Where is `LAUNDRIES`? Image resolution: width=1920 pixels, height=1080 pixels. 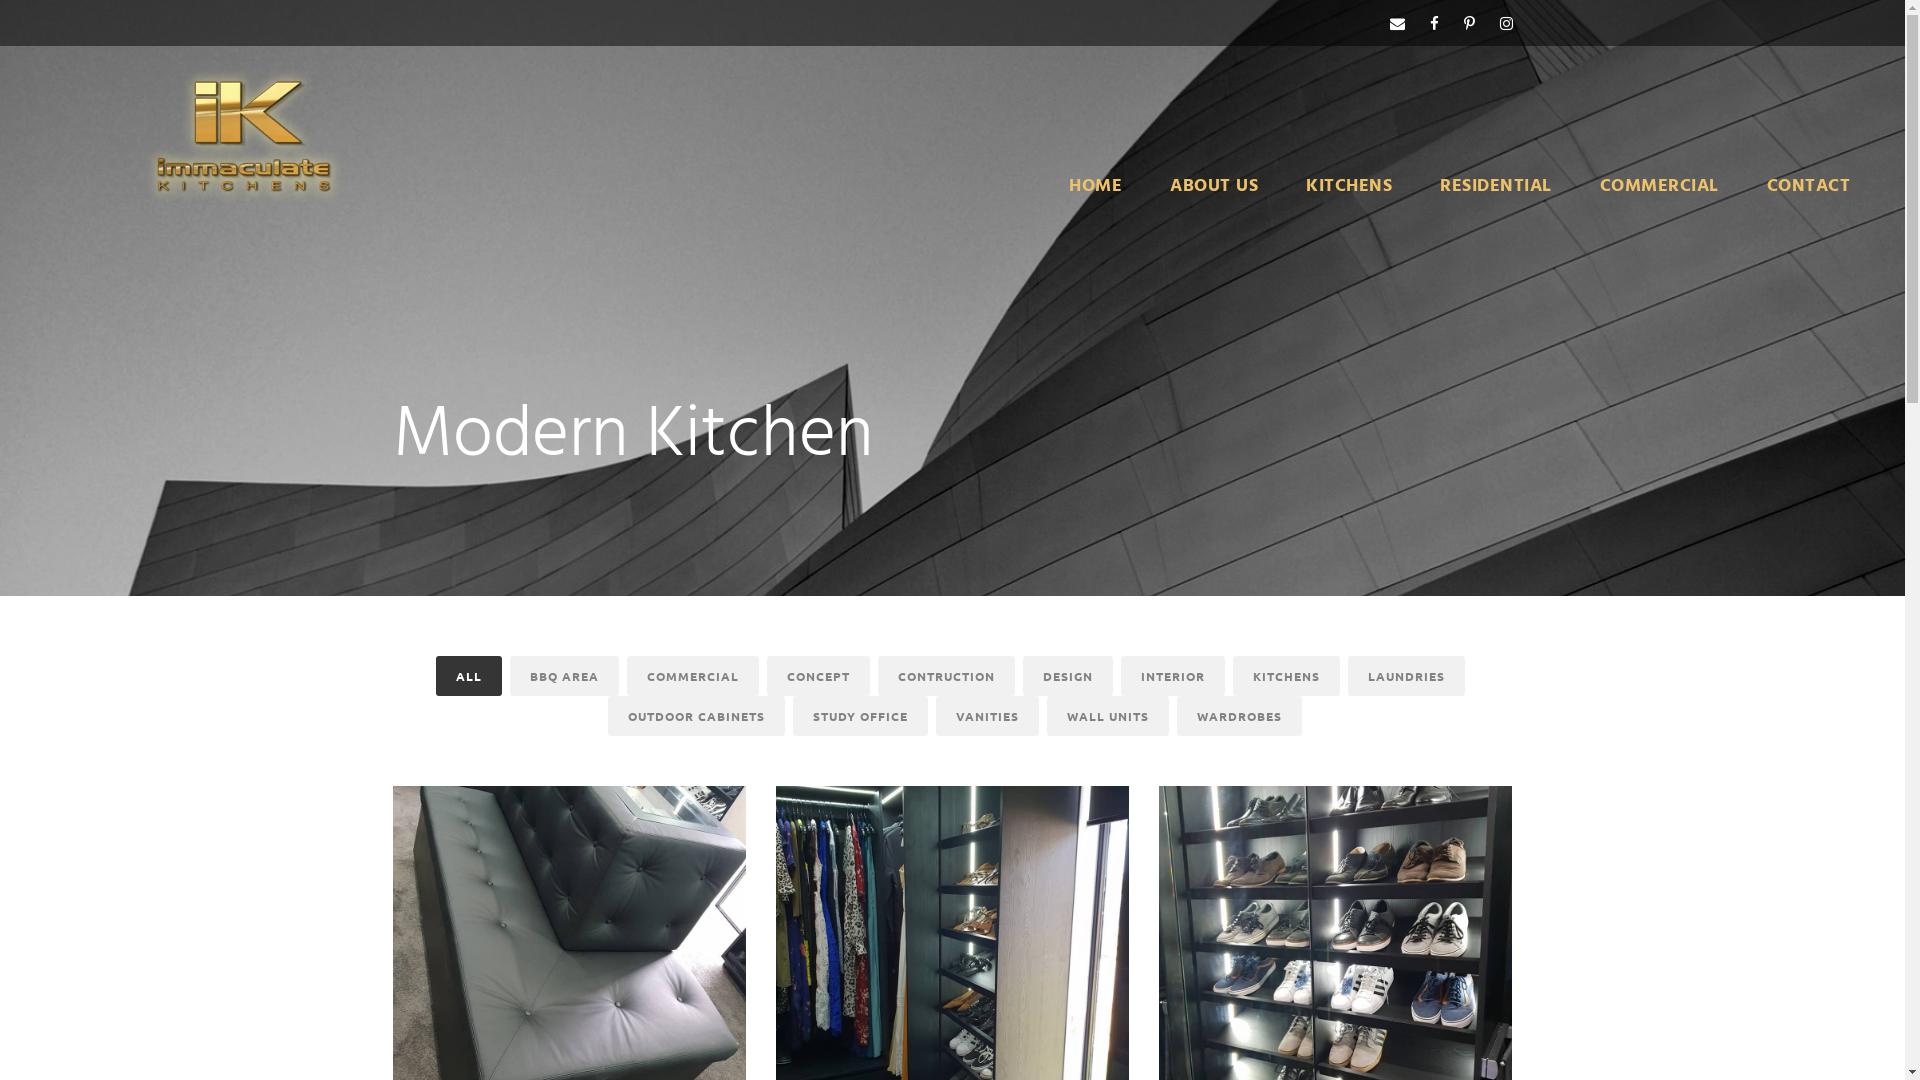
LAUNDRIES is located at coordinates (1406, 676).